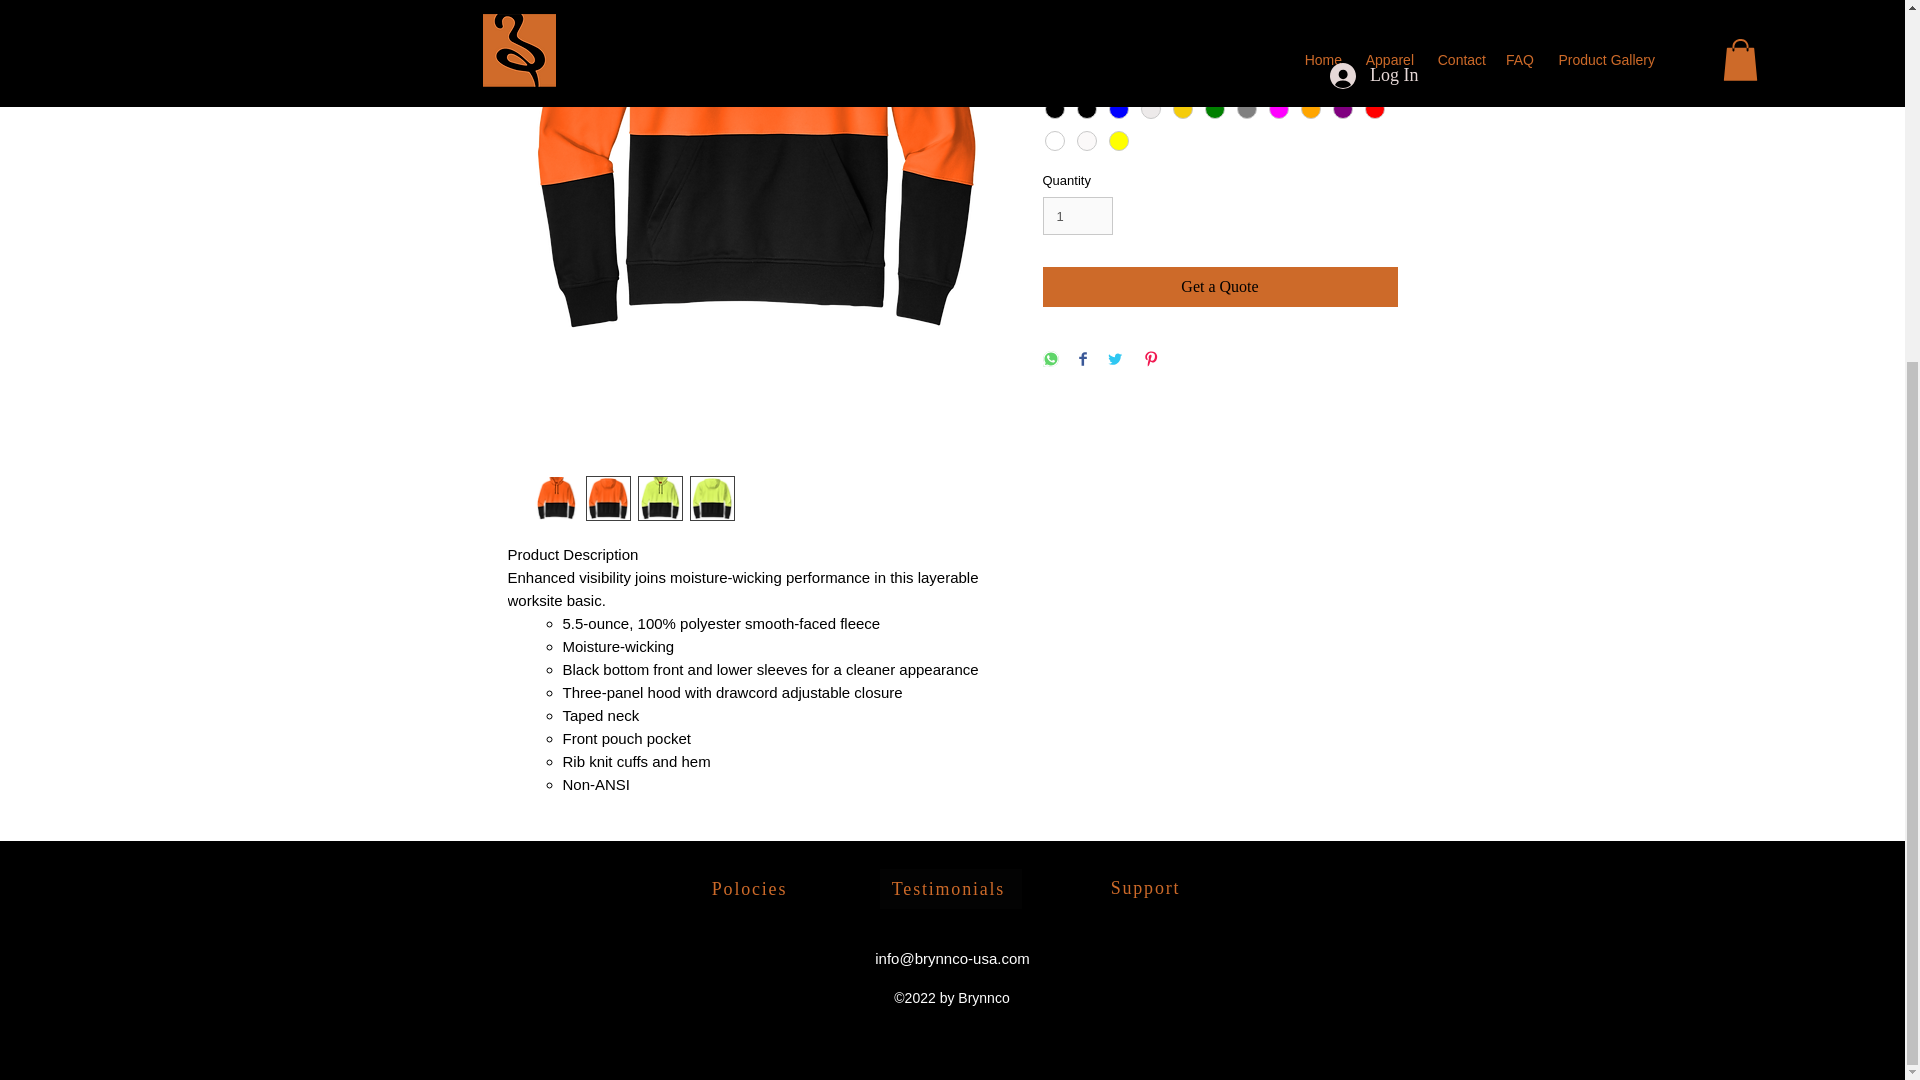 Image resolution: width=1920 pixels, height=1080 pixels. What do you see at coordinates (1078, 216) in the screenshot?
I see `1` at bounding box center [1078, 216].